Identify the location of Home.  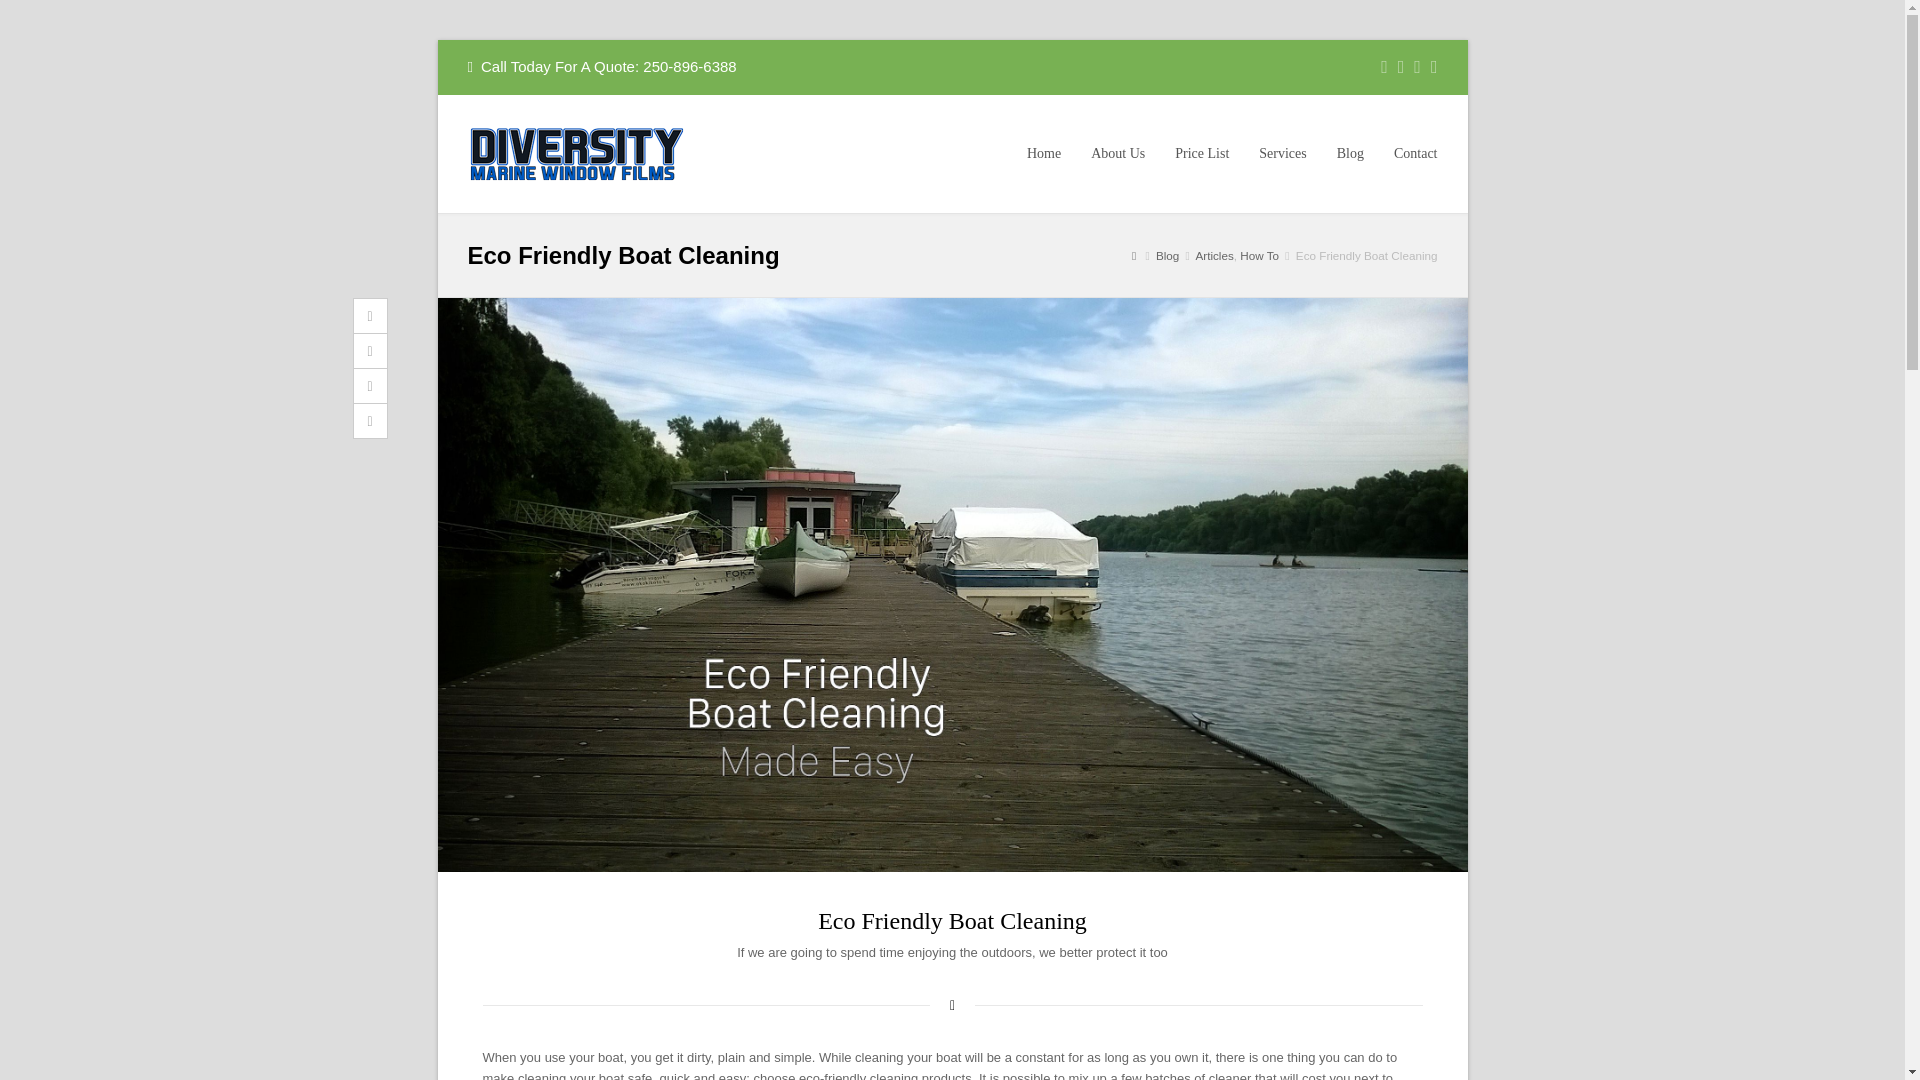
(1043, 154).